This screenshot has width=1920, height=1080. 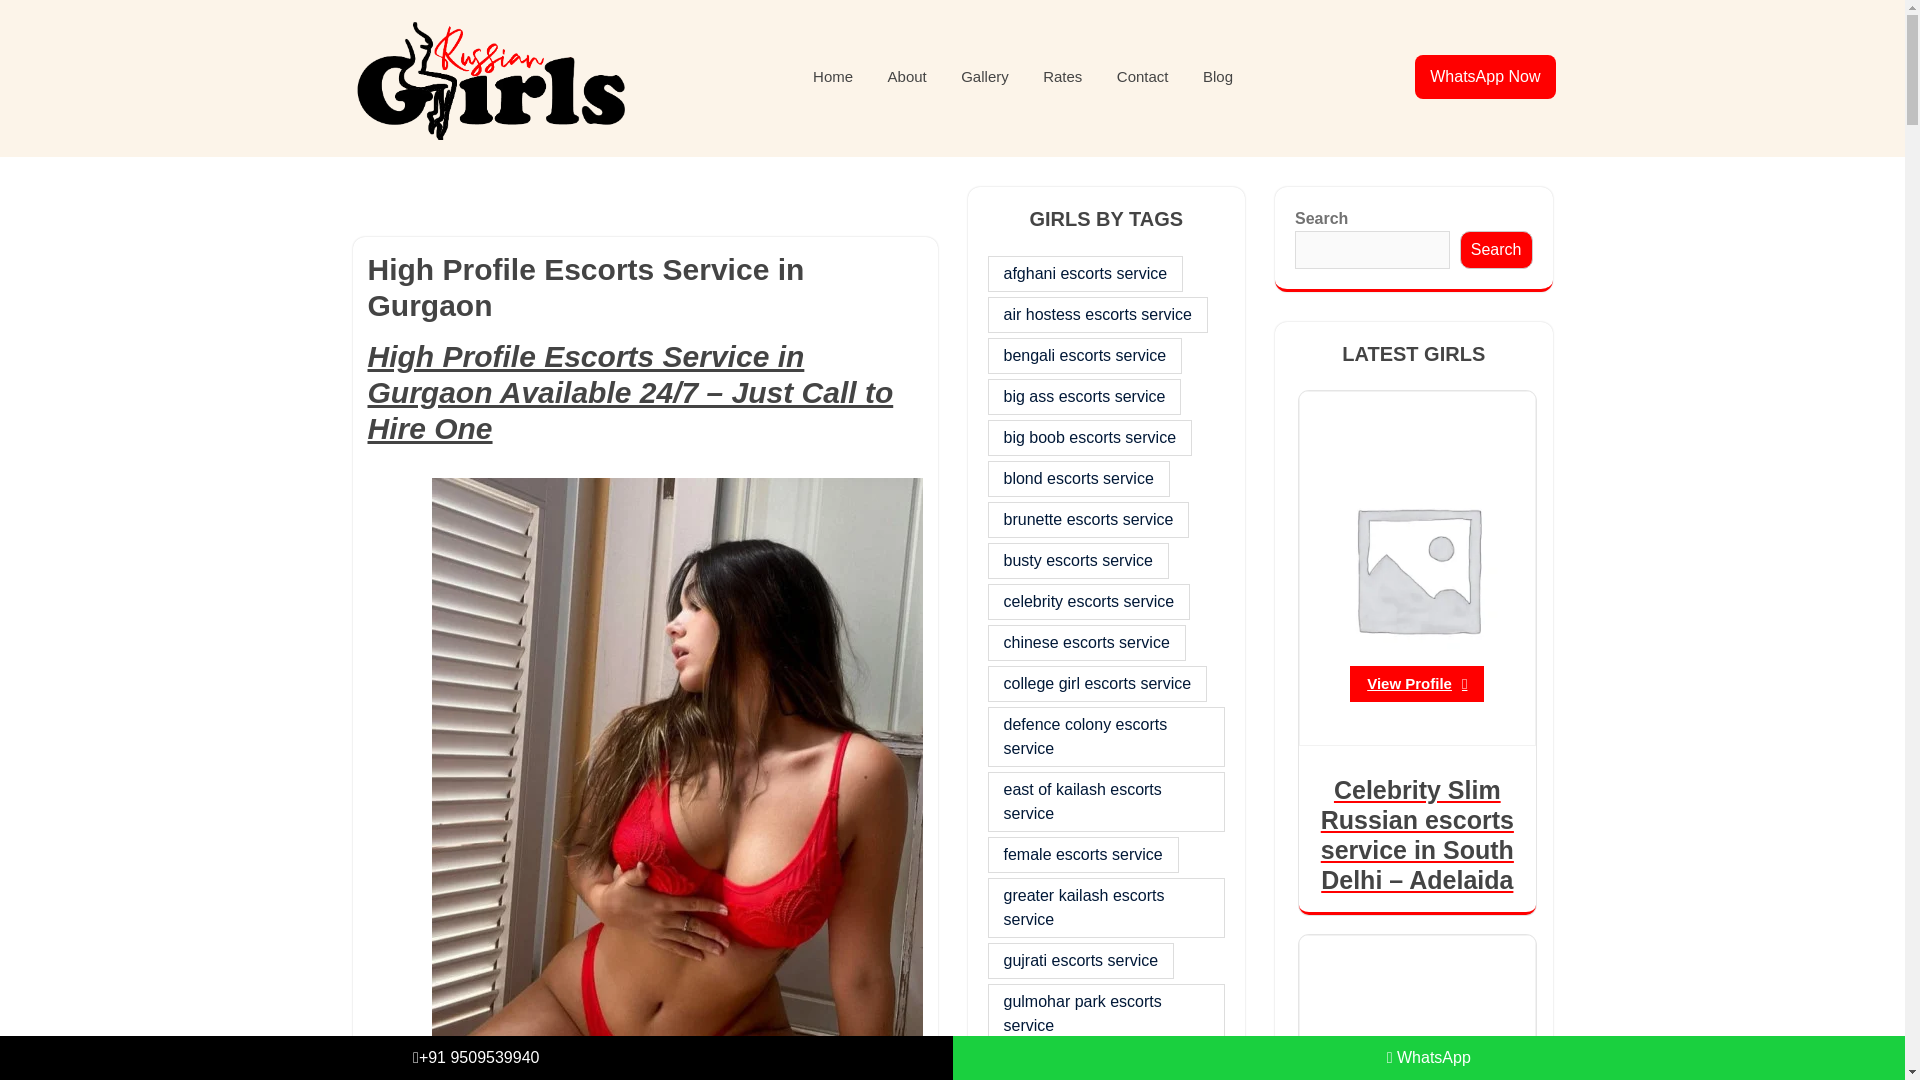 What do you see at coordinates (1062, 78) in the screenshot?
I see `Rates` at bounding box center [1062, 78].